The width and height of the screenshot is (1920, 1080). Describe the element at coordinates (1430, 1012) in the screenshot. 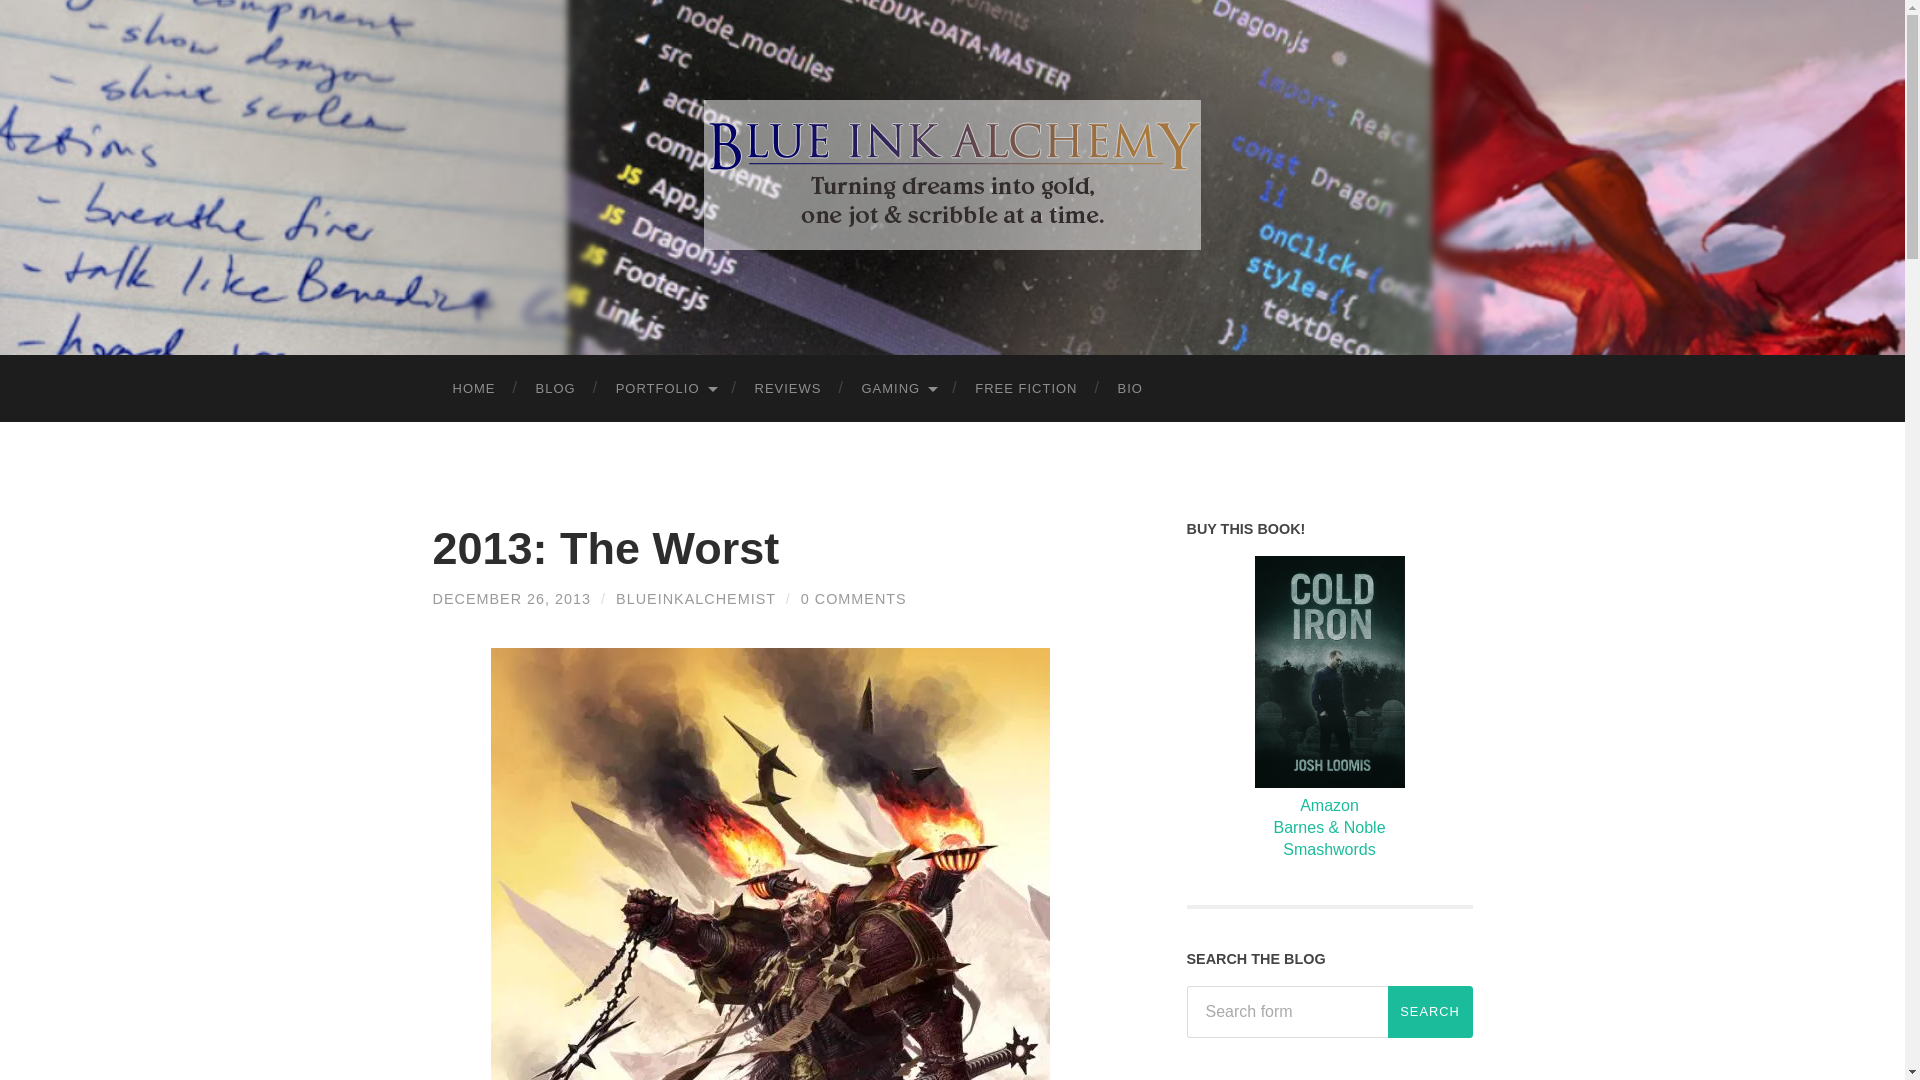

I see `Search` at that location.